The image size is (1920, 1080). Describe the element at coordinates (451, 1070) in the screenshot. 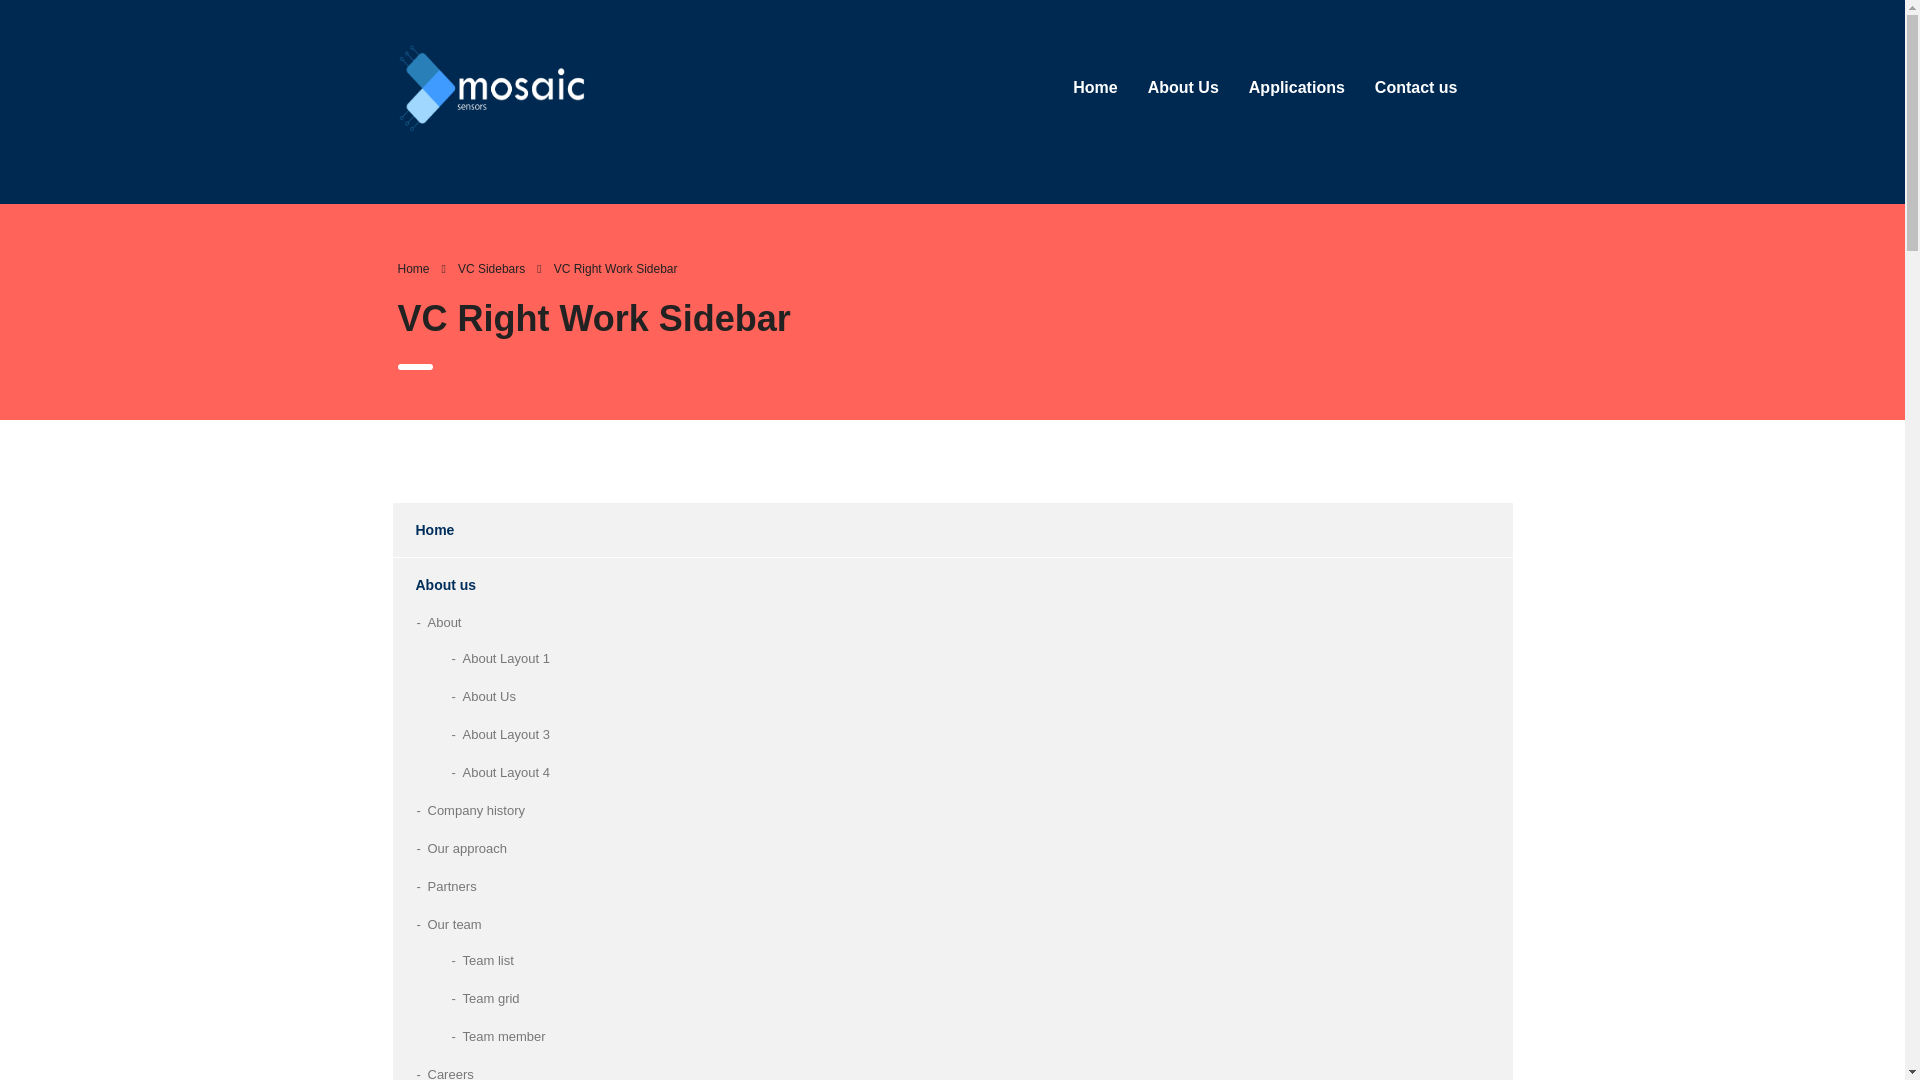

I see `Careers` at that location.